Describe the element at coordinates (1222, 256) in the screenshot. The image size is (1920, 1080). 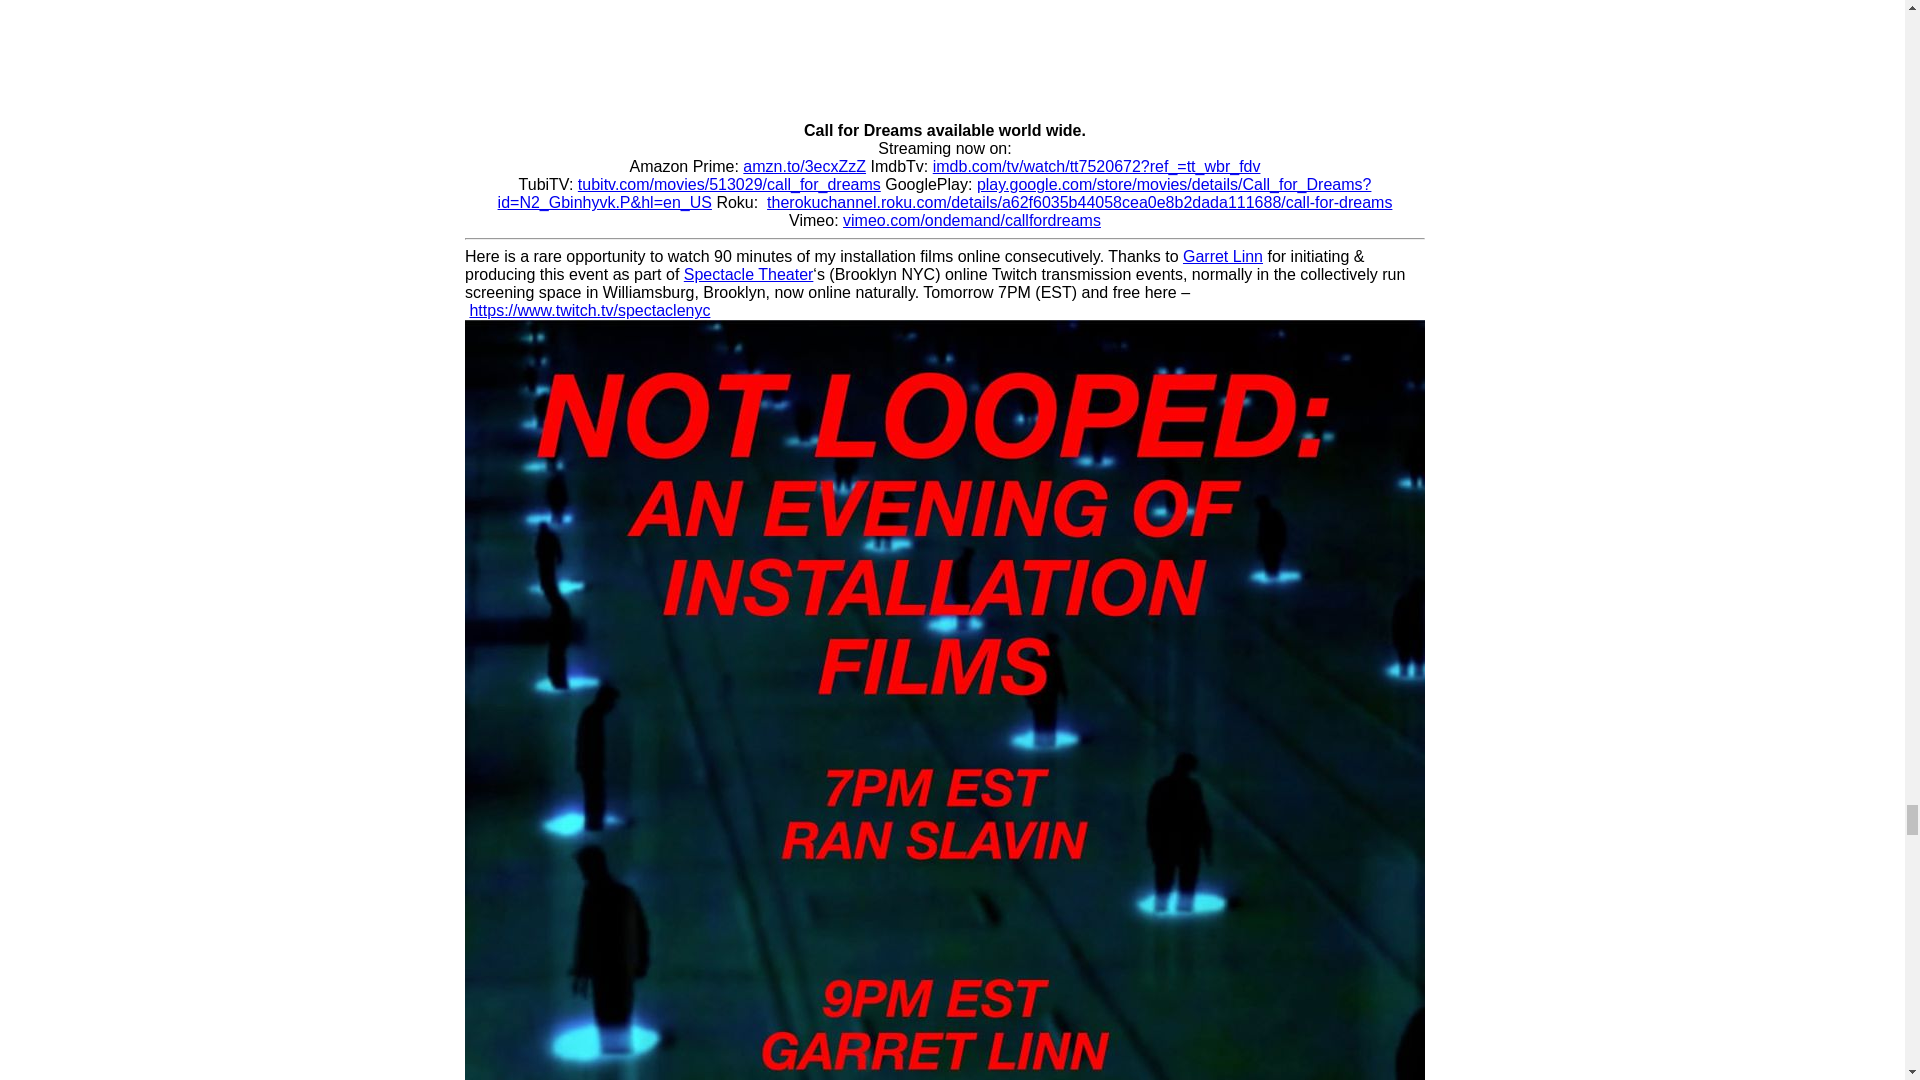
I see `Garret Linn` at that location.